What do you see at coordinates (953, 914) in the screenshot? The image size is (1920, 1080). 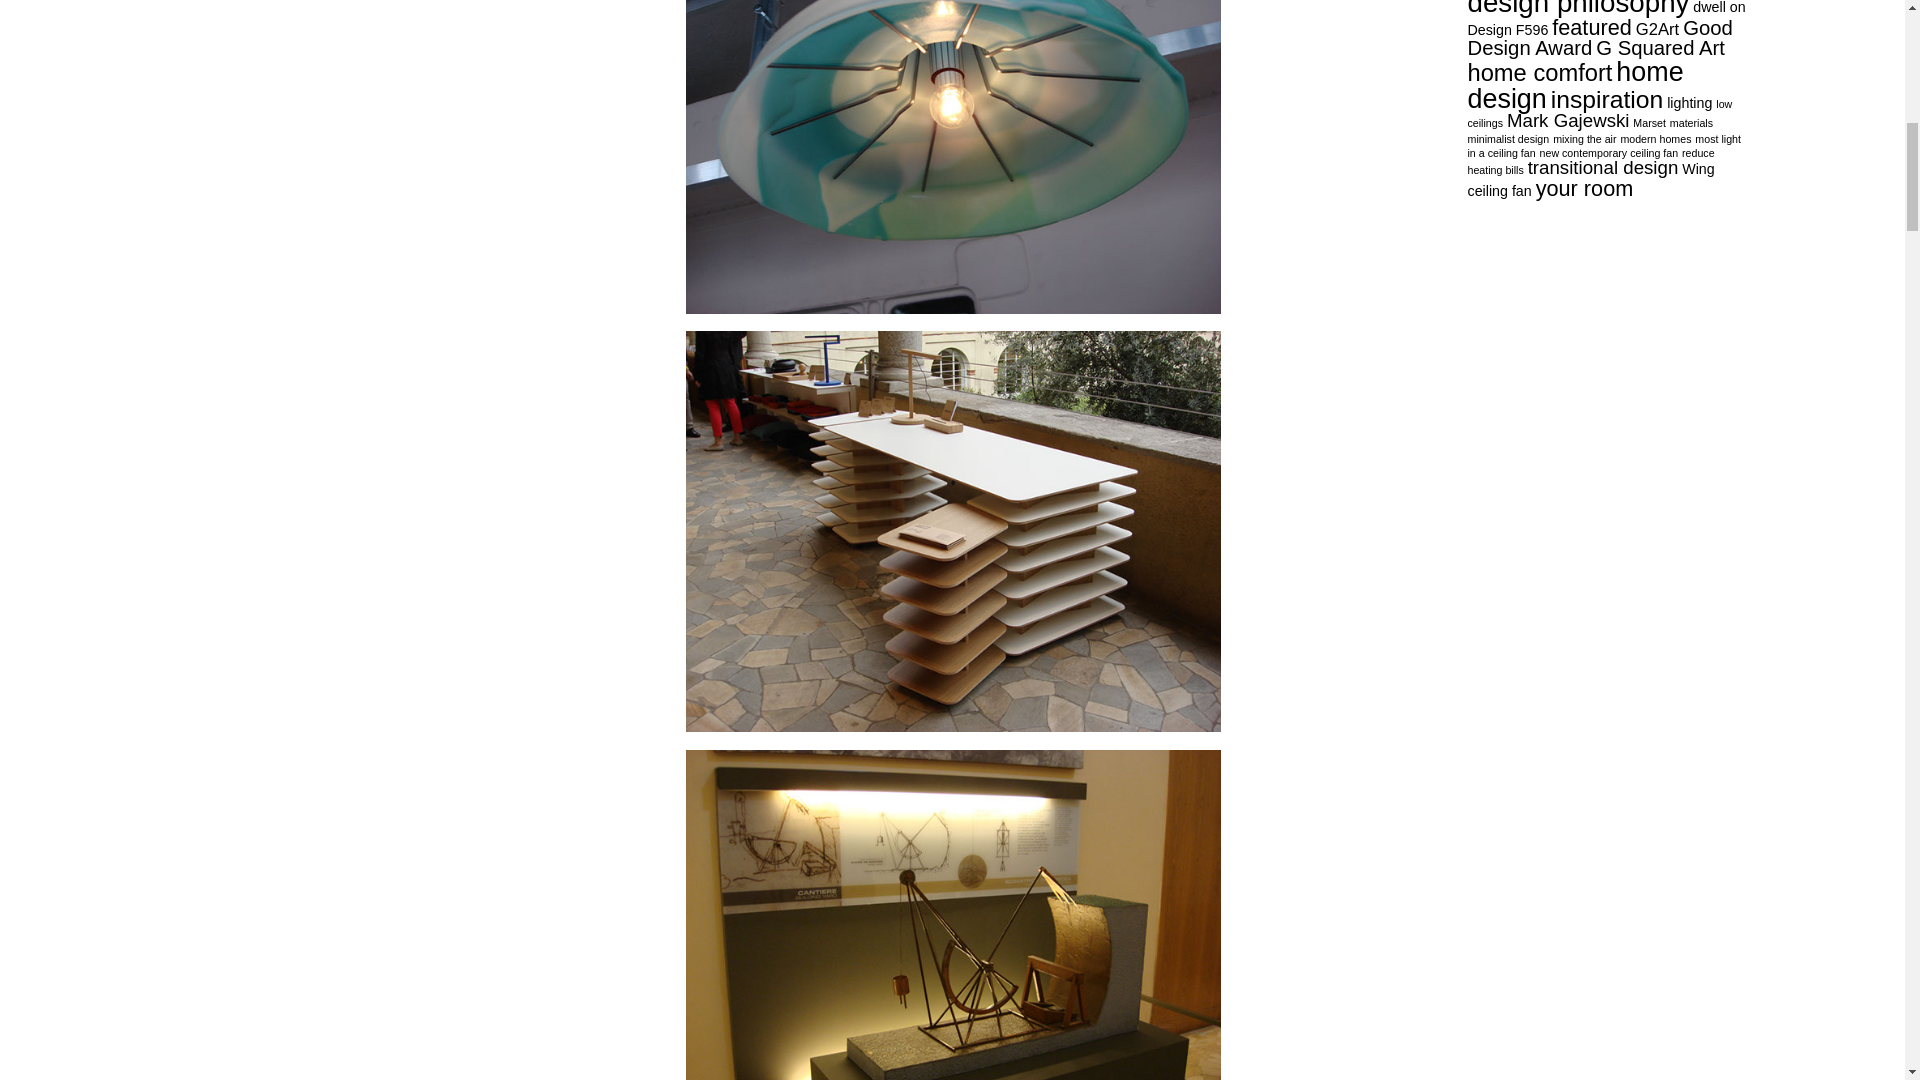 I see `G2Art inspiration image 4` at bounding box center [953, 914].